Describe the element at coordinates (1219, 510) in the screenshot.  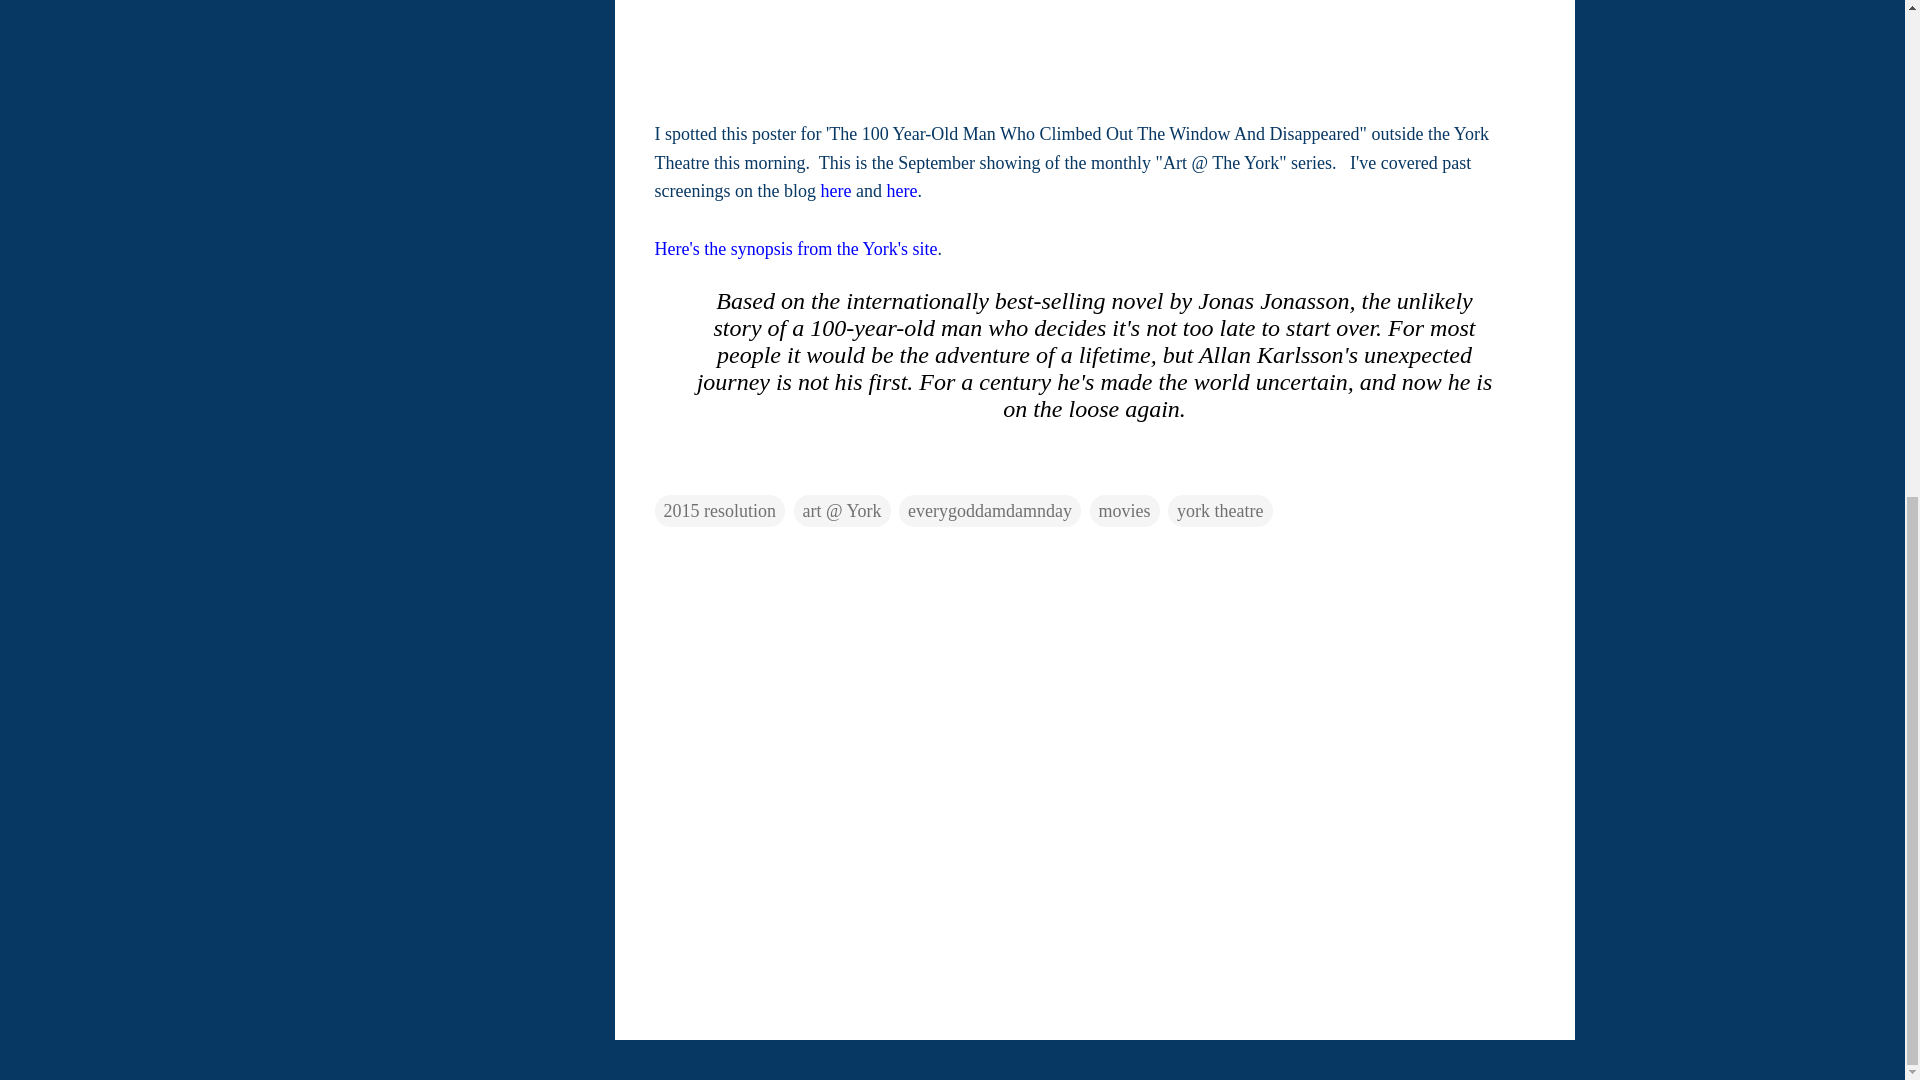
I see `york theatre` at that location.